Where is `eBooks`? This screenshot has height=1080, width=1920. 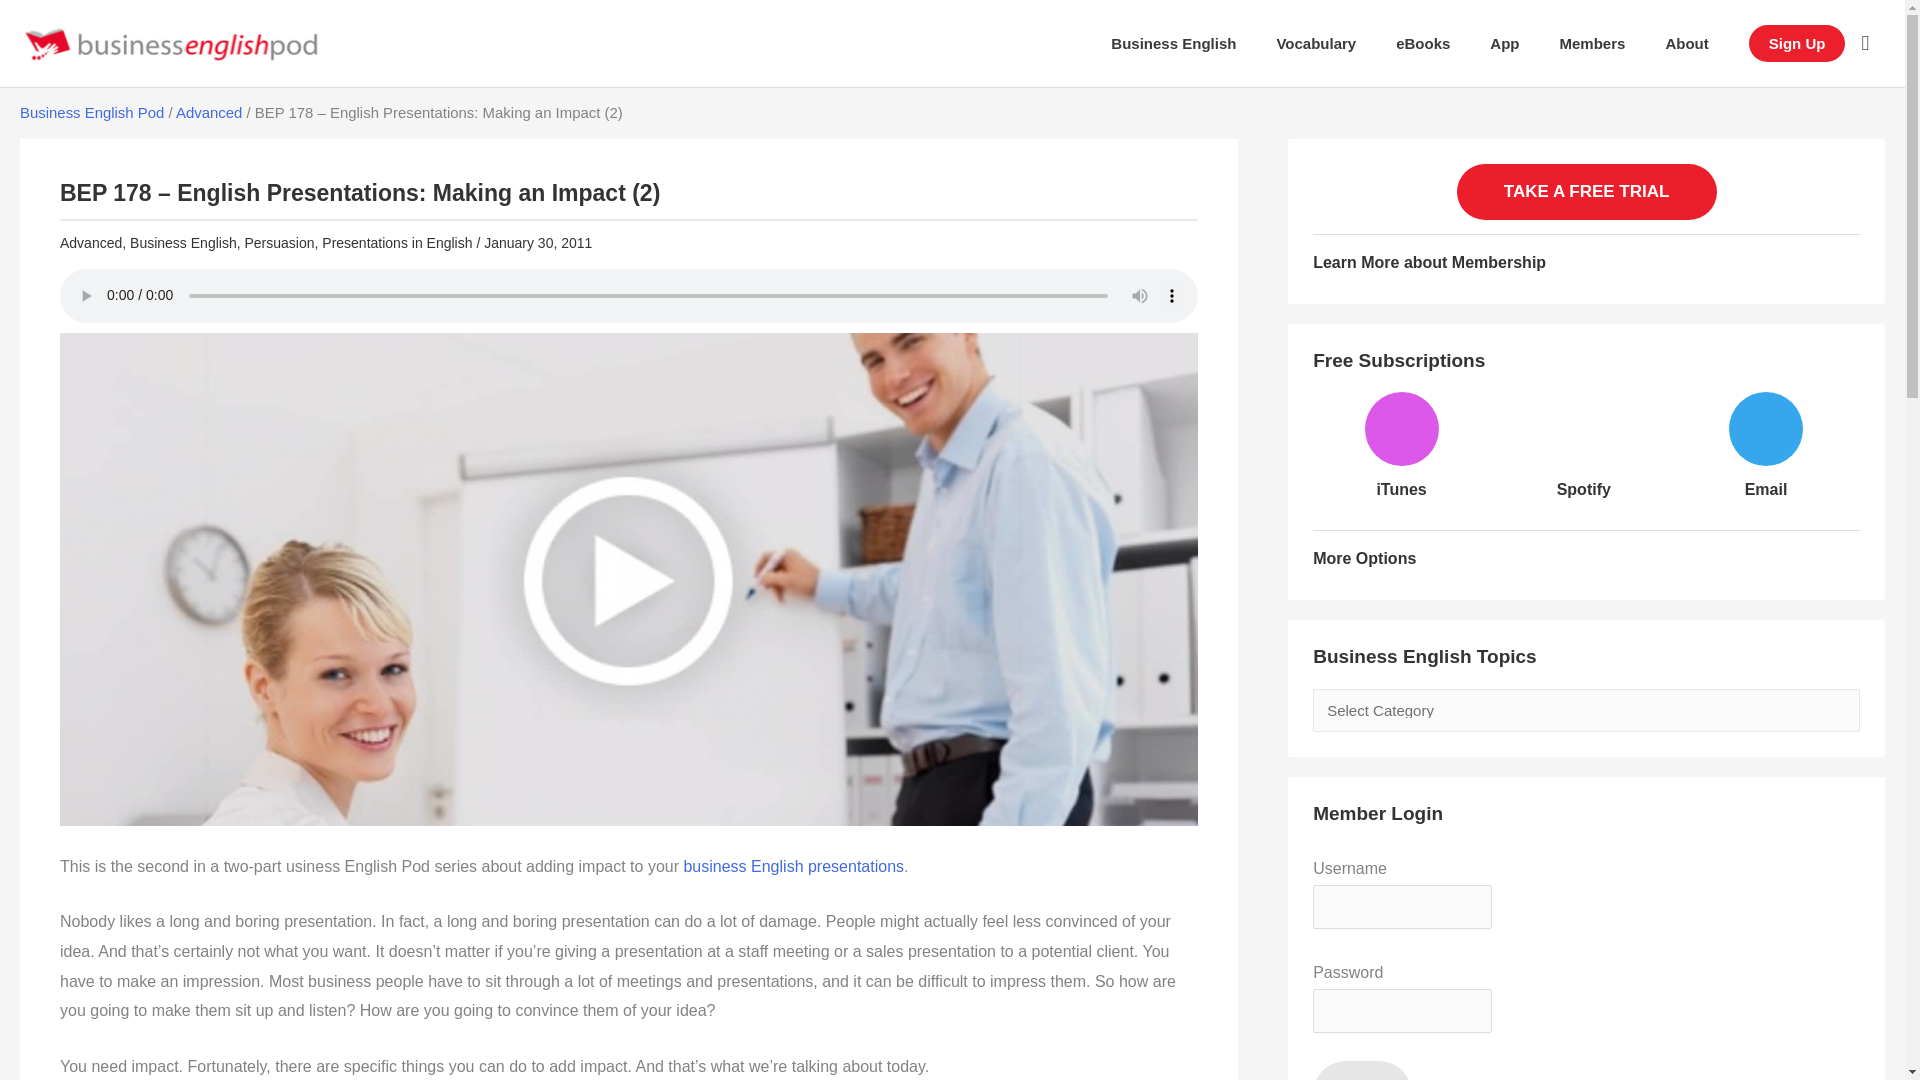
eBooks is located at coordinates (1423, 44).